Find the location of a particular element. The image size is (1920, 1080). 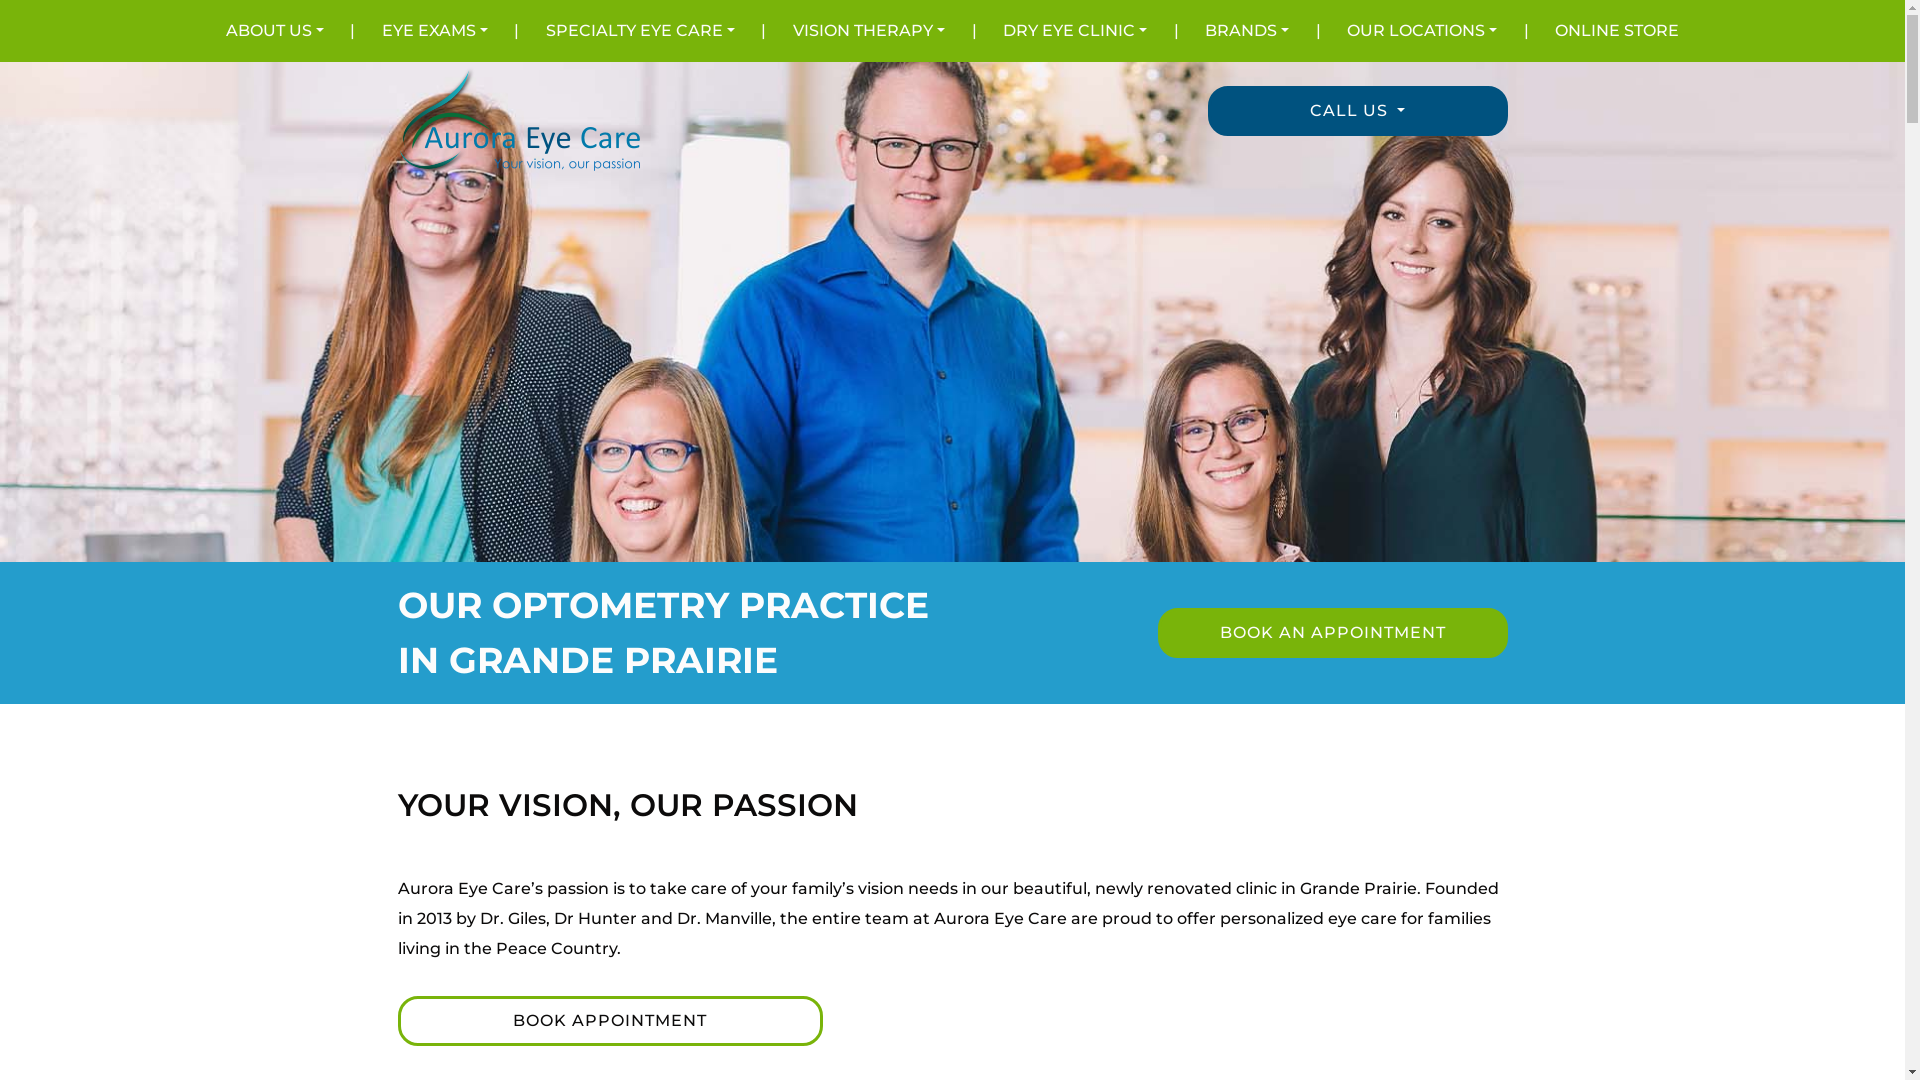

BOOK APPOINTMENT is located at coordinates (610, 1021).